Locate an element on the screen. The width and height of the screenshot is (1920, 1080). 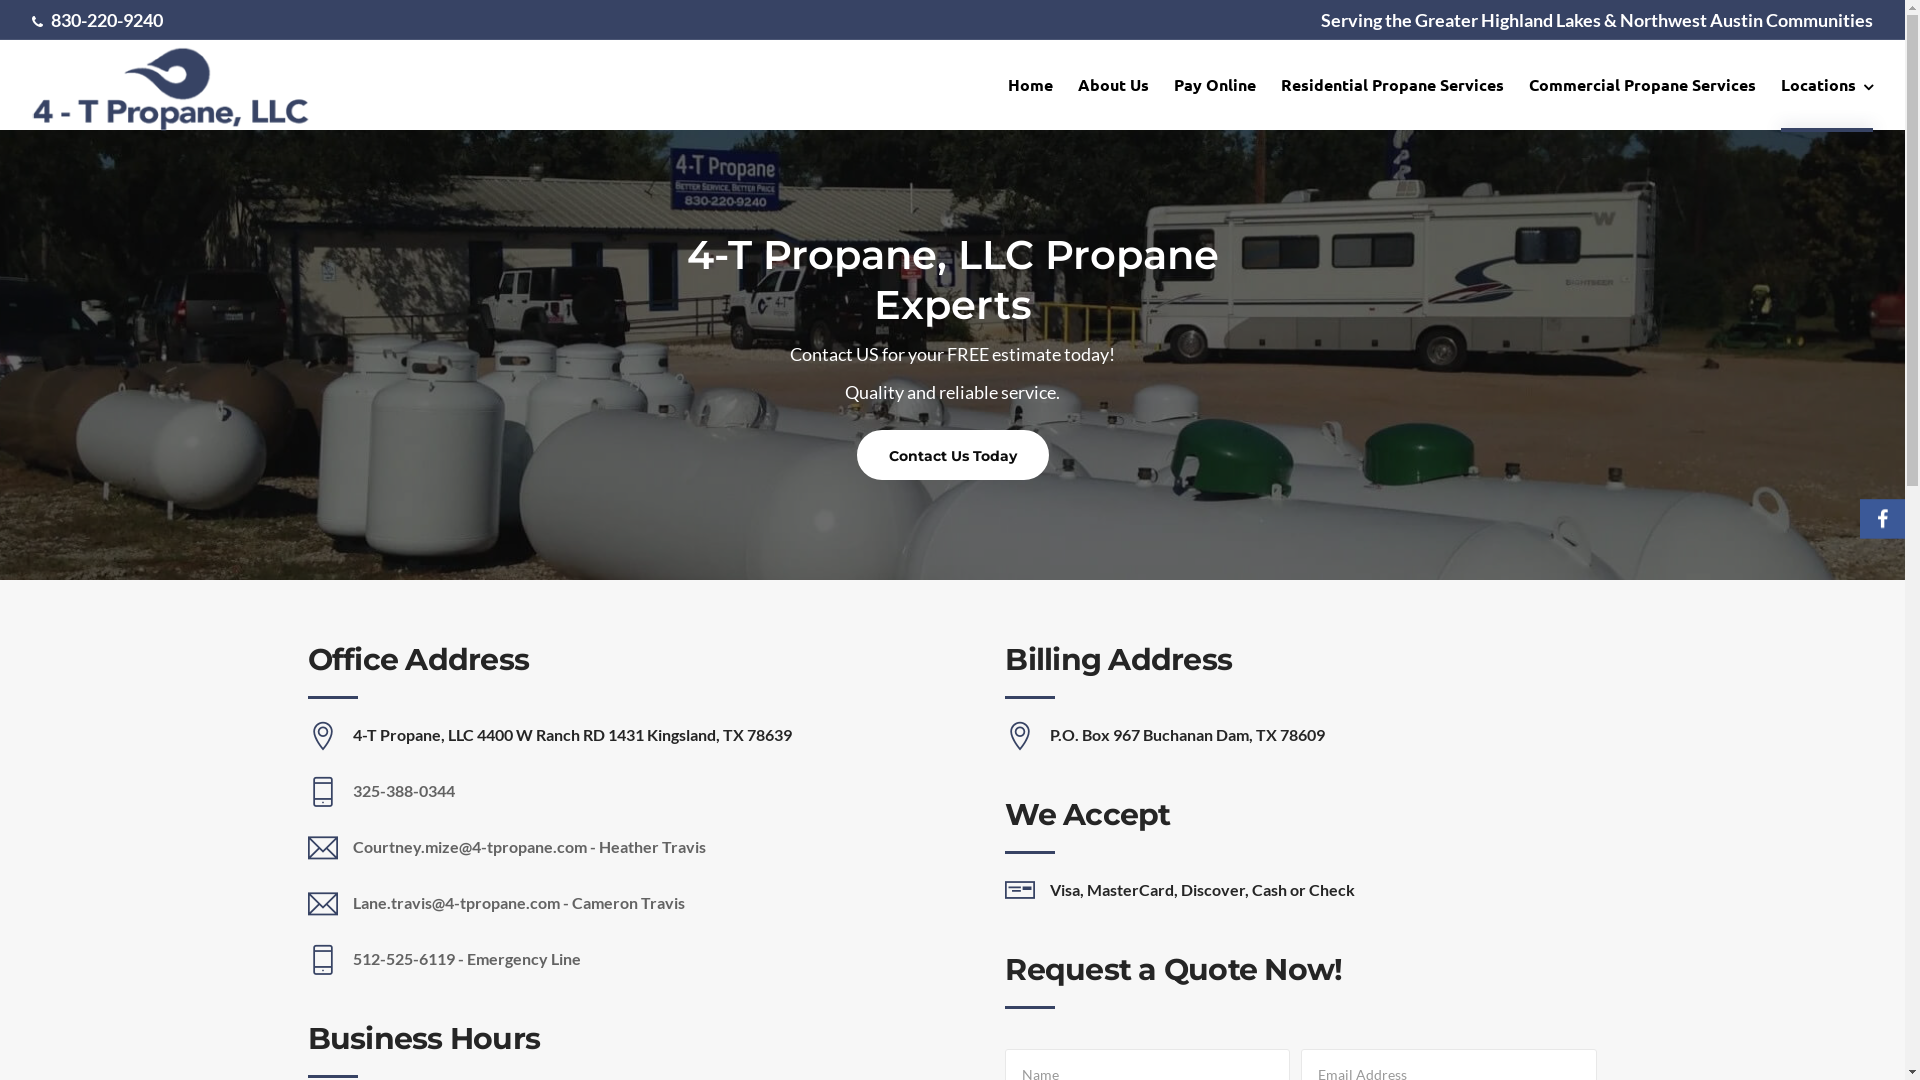
About Us is located at coordinates (1114, 85).